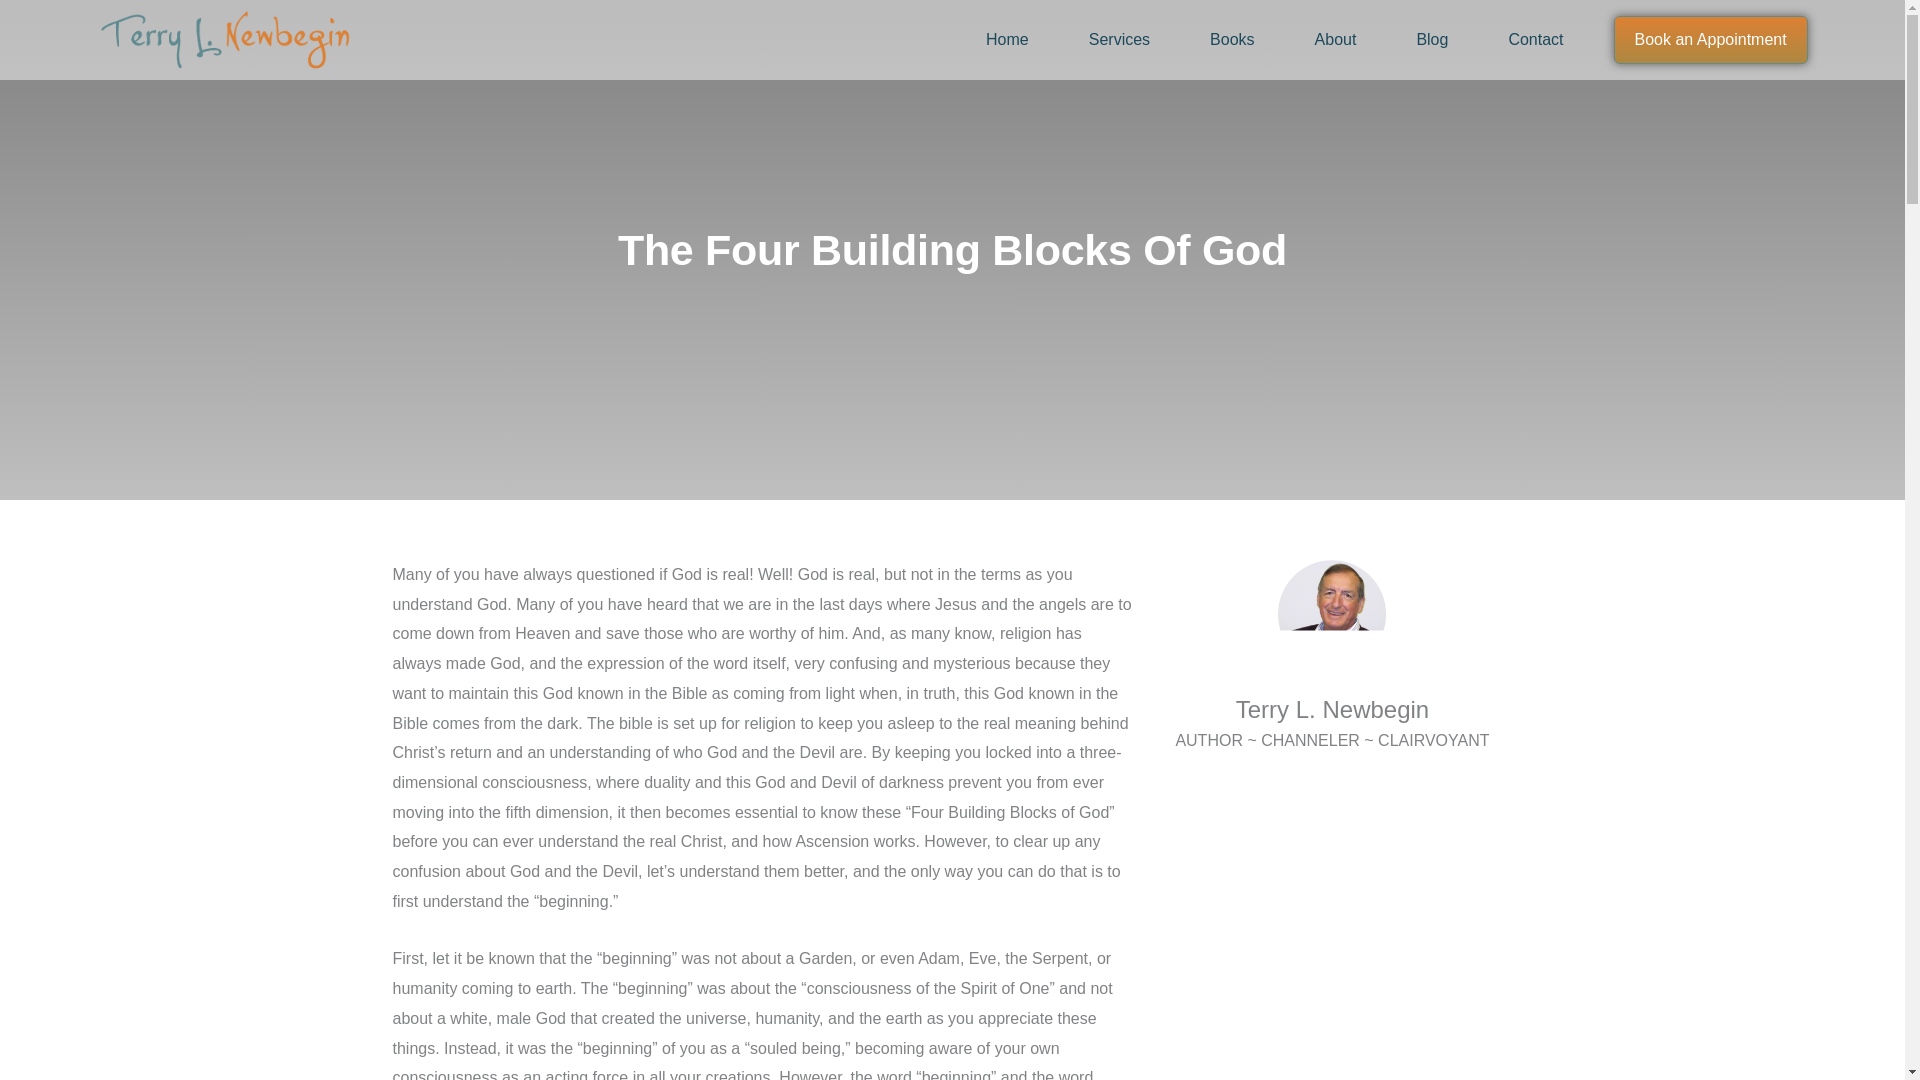  Describe the element at coordinates (1534, 40) in the screenshot. I see `Contact` at that location.